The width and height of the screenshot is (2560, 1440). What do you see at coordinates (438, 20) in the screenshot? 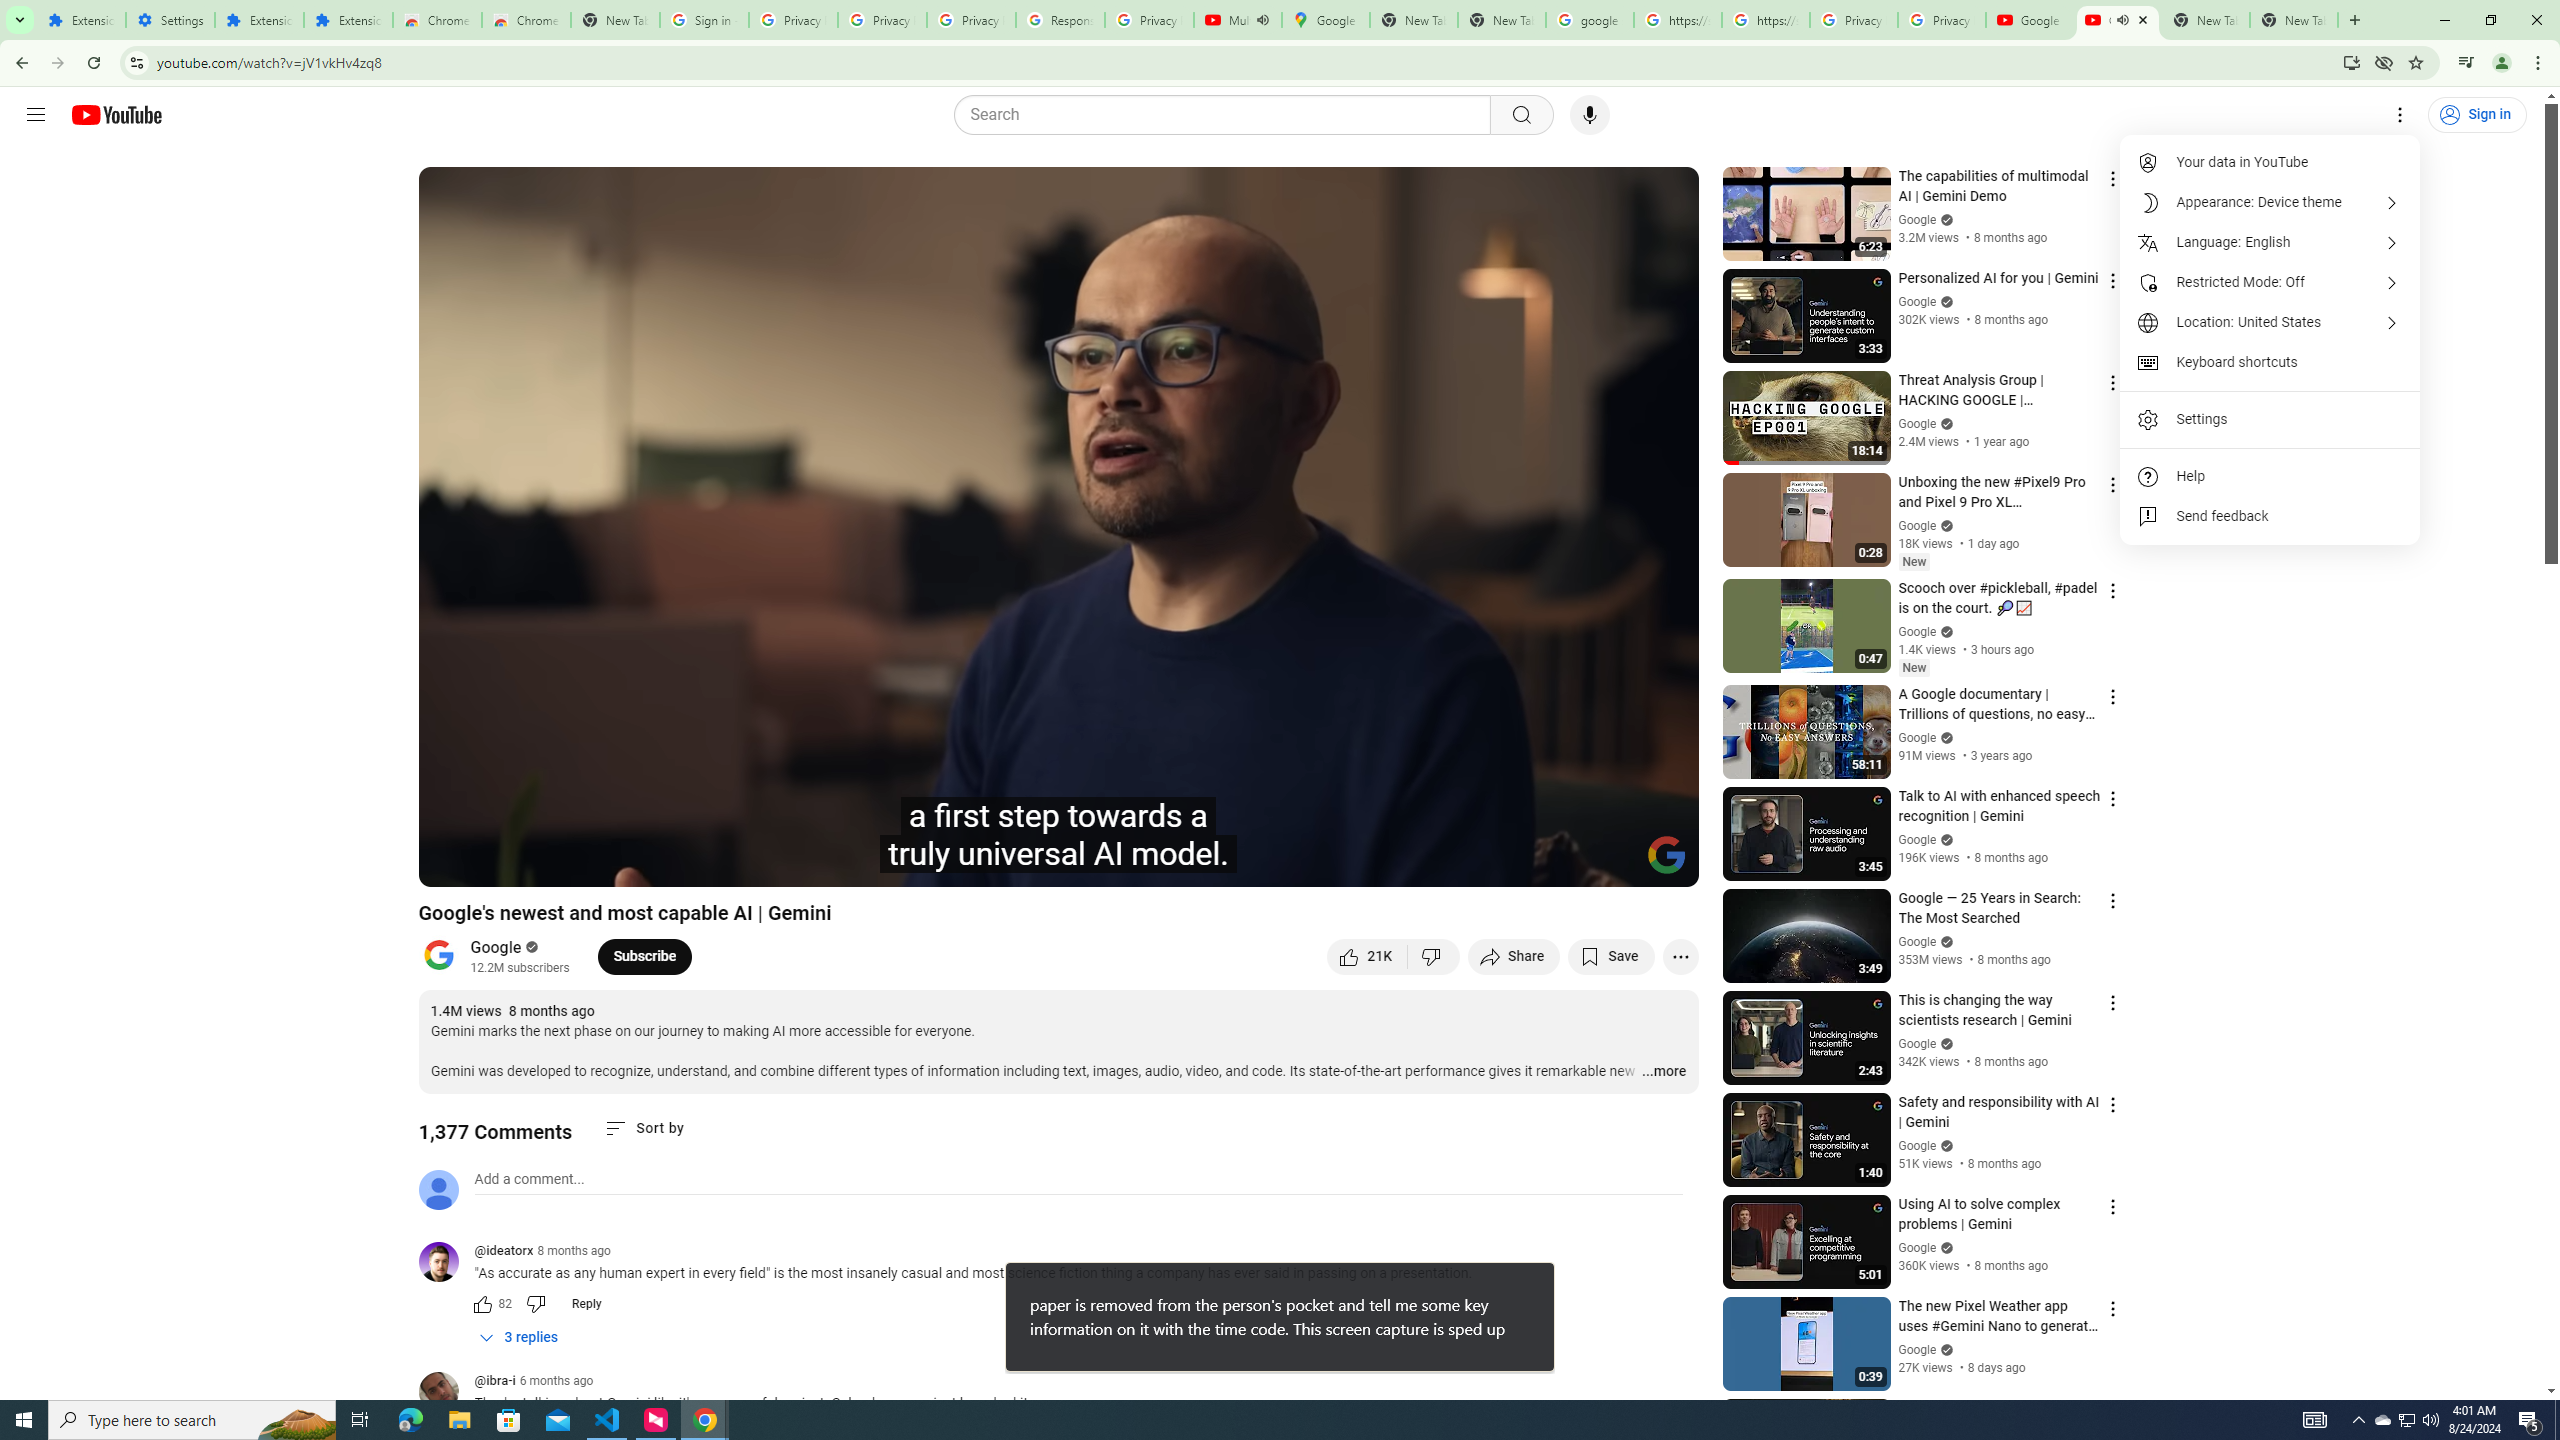
I see `Chrome Web Store` at bounding box center [438, 20].